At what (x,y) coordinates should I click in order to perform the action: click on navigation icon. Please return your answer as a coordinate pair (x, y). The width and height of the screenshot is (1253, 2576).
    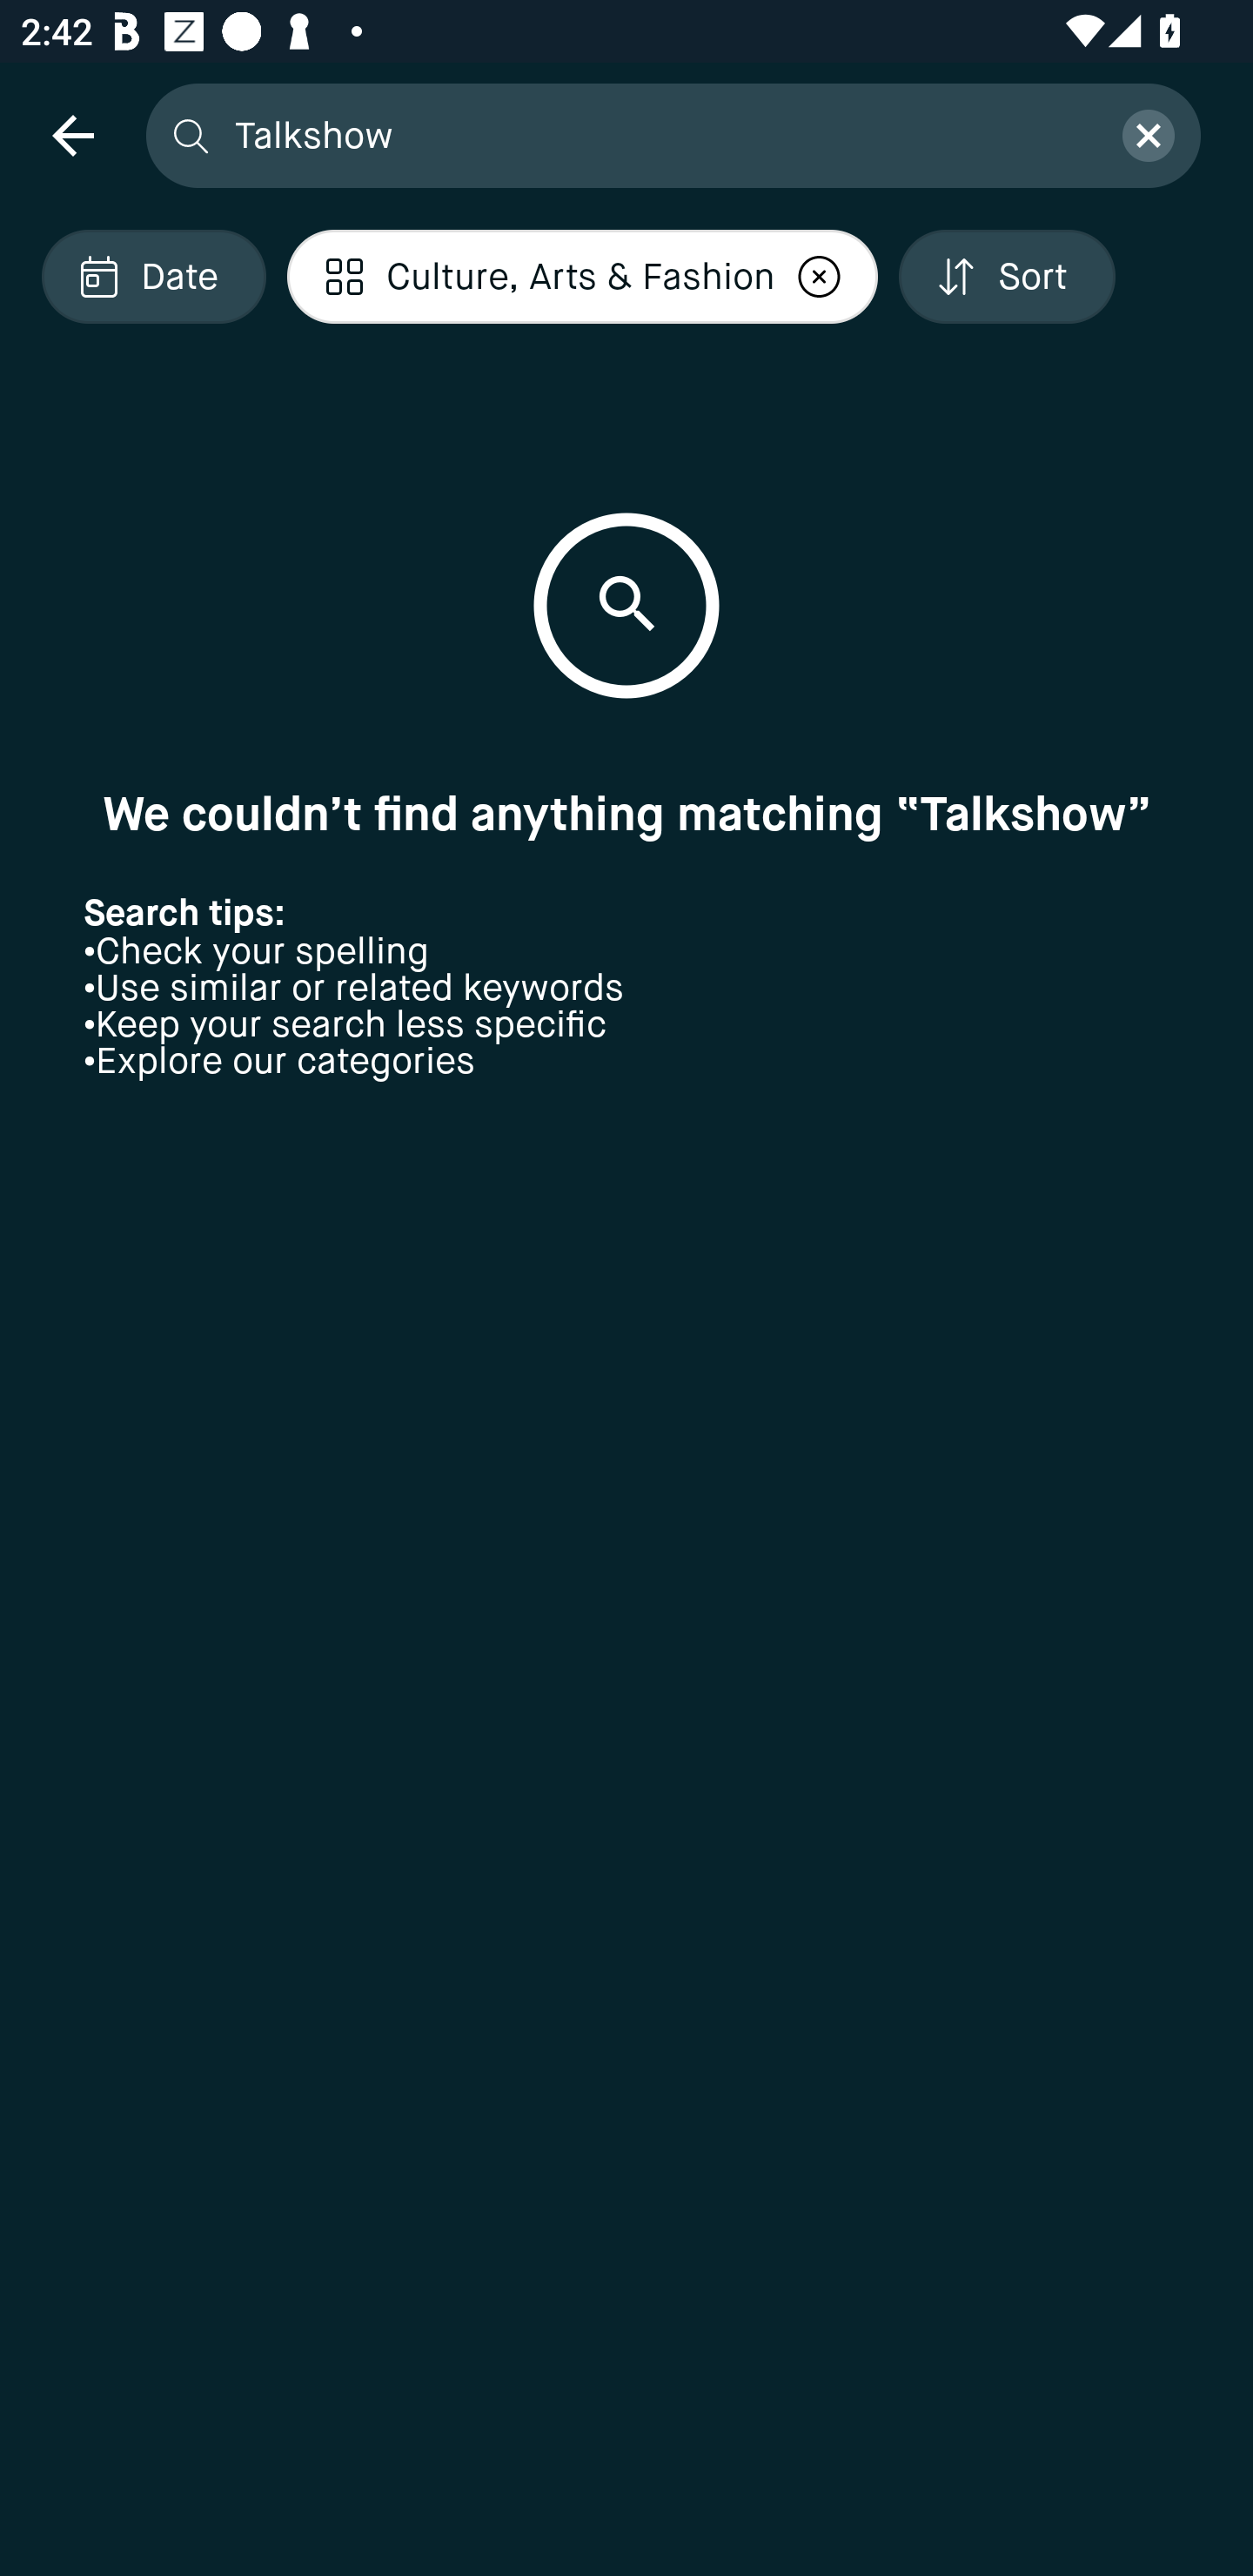
    Looking at the image, I should click on (72, 134).